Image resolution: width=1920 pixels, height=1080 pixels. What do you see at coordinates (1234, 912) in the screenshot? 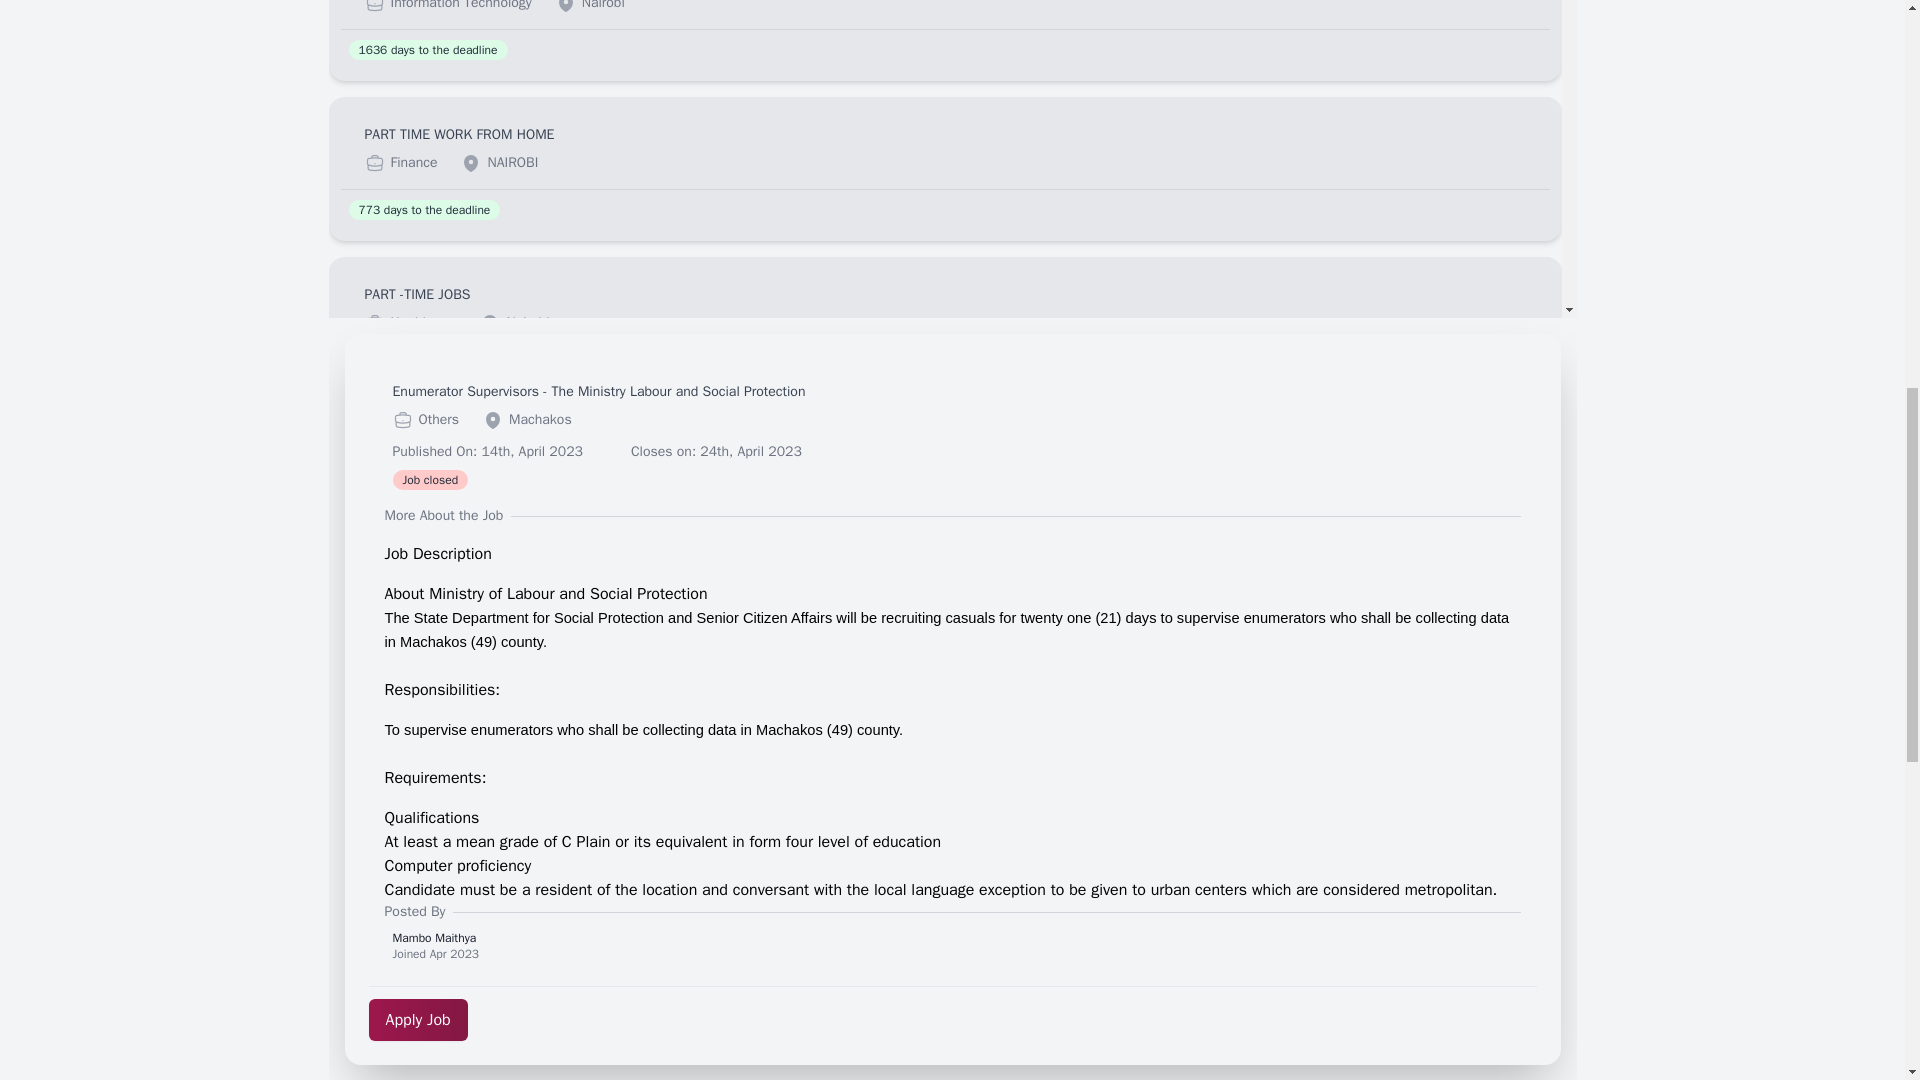
I see `3` at bounding box center [1234, 912].